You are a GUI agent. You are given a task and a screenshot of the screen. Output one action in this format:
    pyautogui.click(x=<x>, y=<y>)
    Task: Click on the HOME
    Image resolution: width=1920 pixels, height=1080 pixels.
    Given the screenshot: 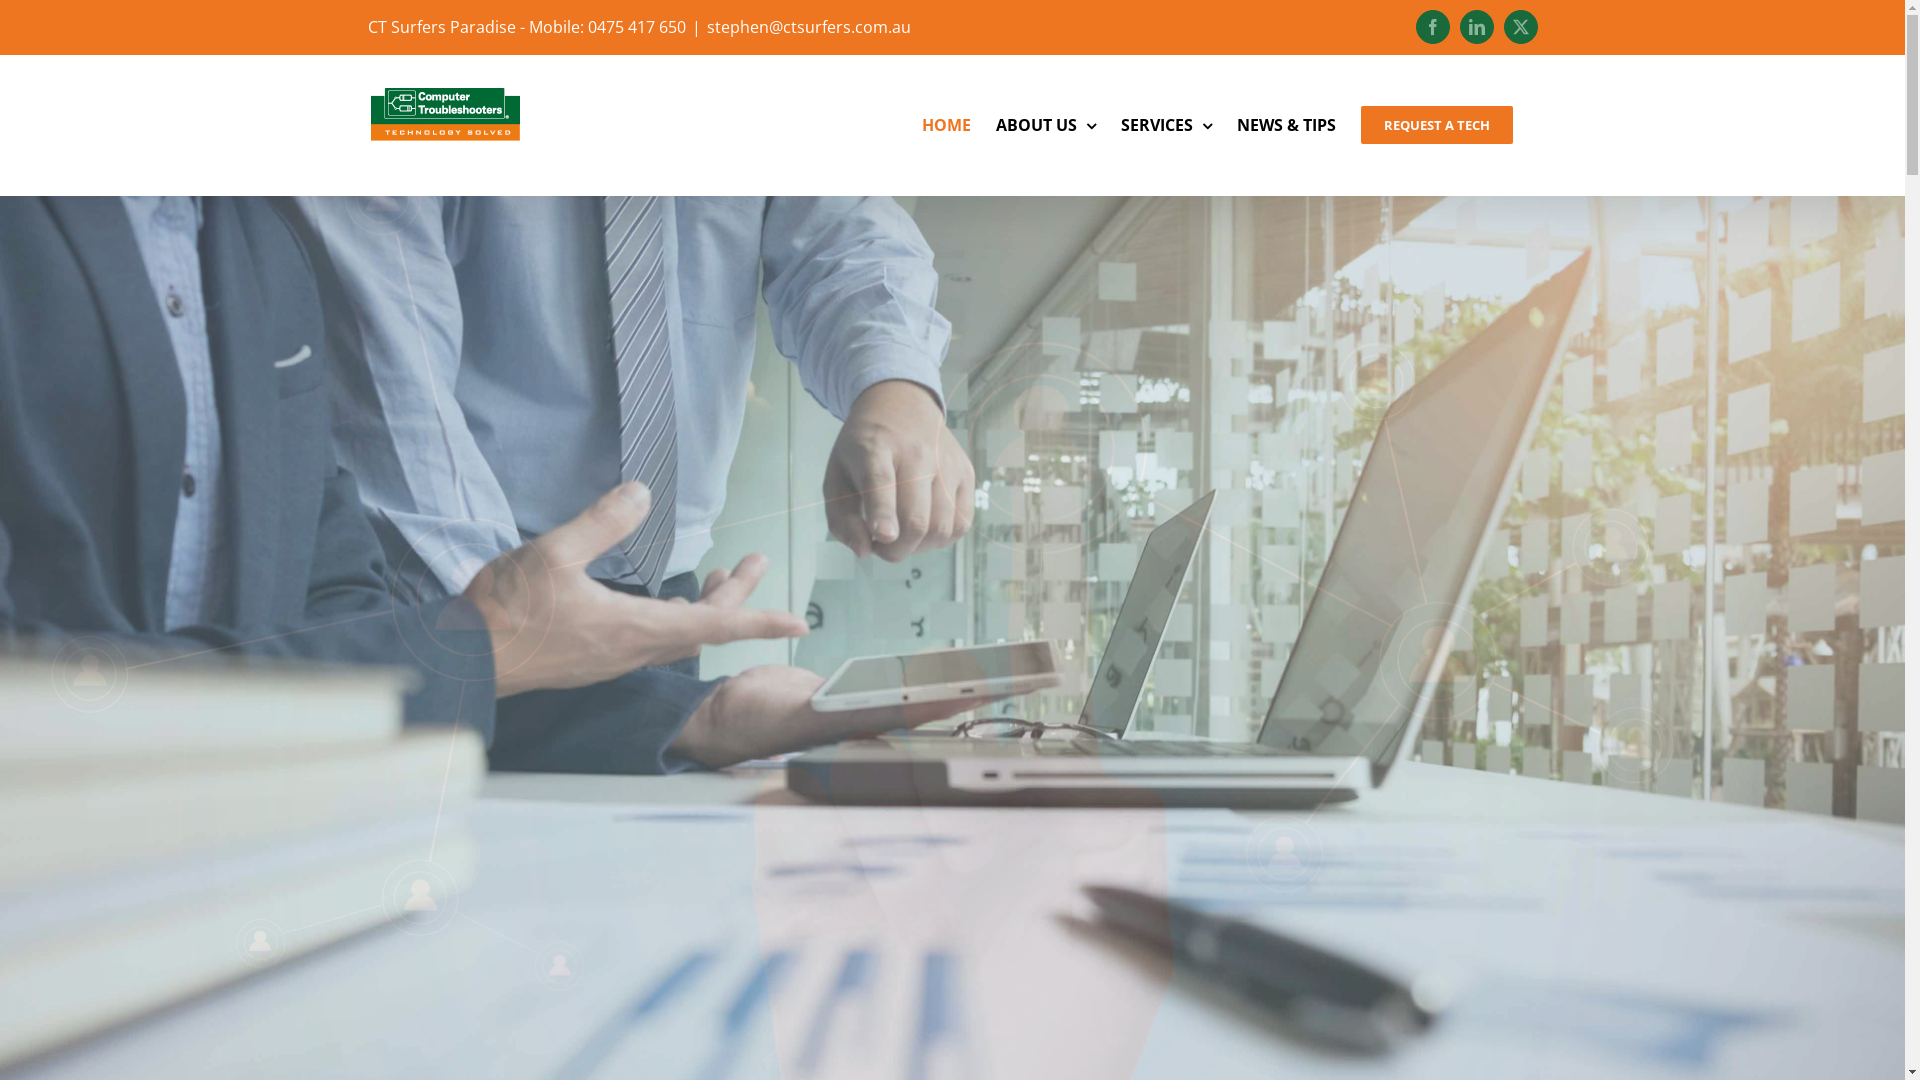 What is the action you would take?
    pyautogui.click(x=946, y=125)
    